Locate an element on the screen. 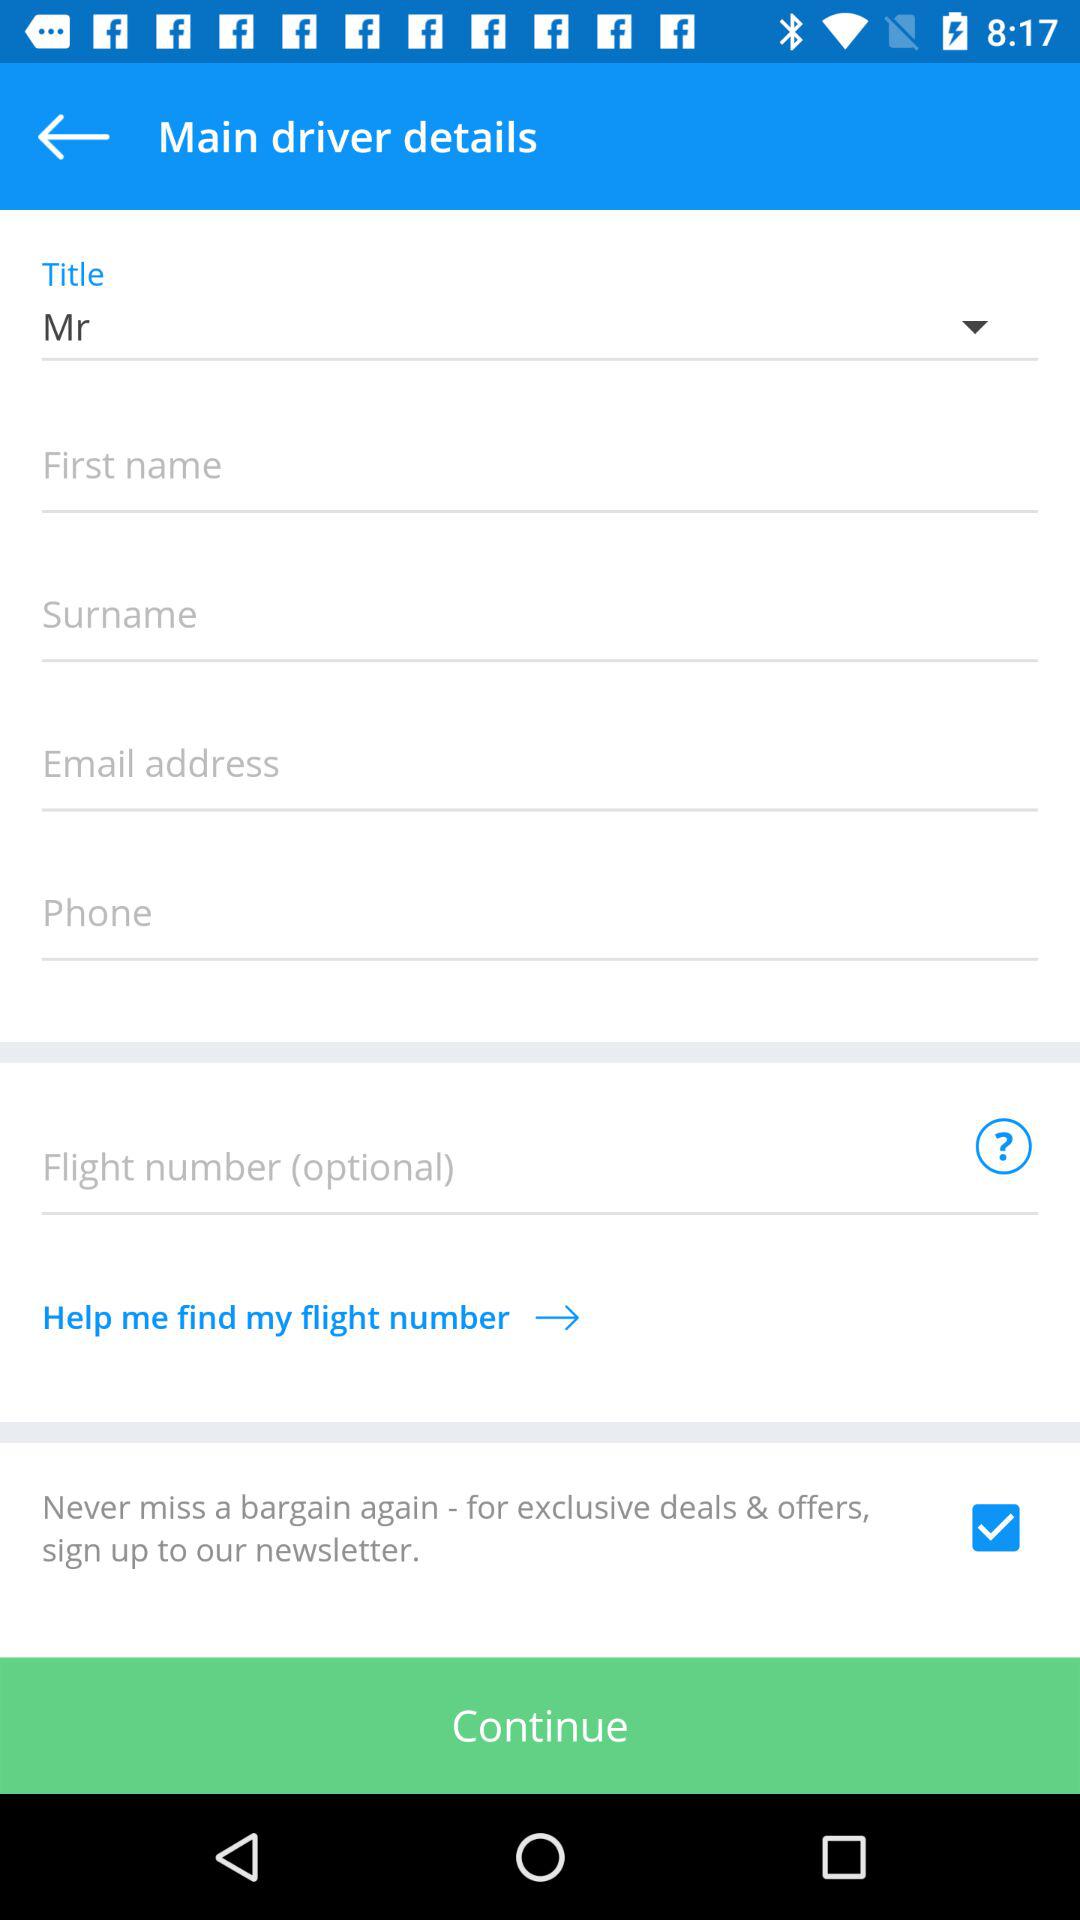  to create name option is located at coordinates (540, 466).